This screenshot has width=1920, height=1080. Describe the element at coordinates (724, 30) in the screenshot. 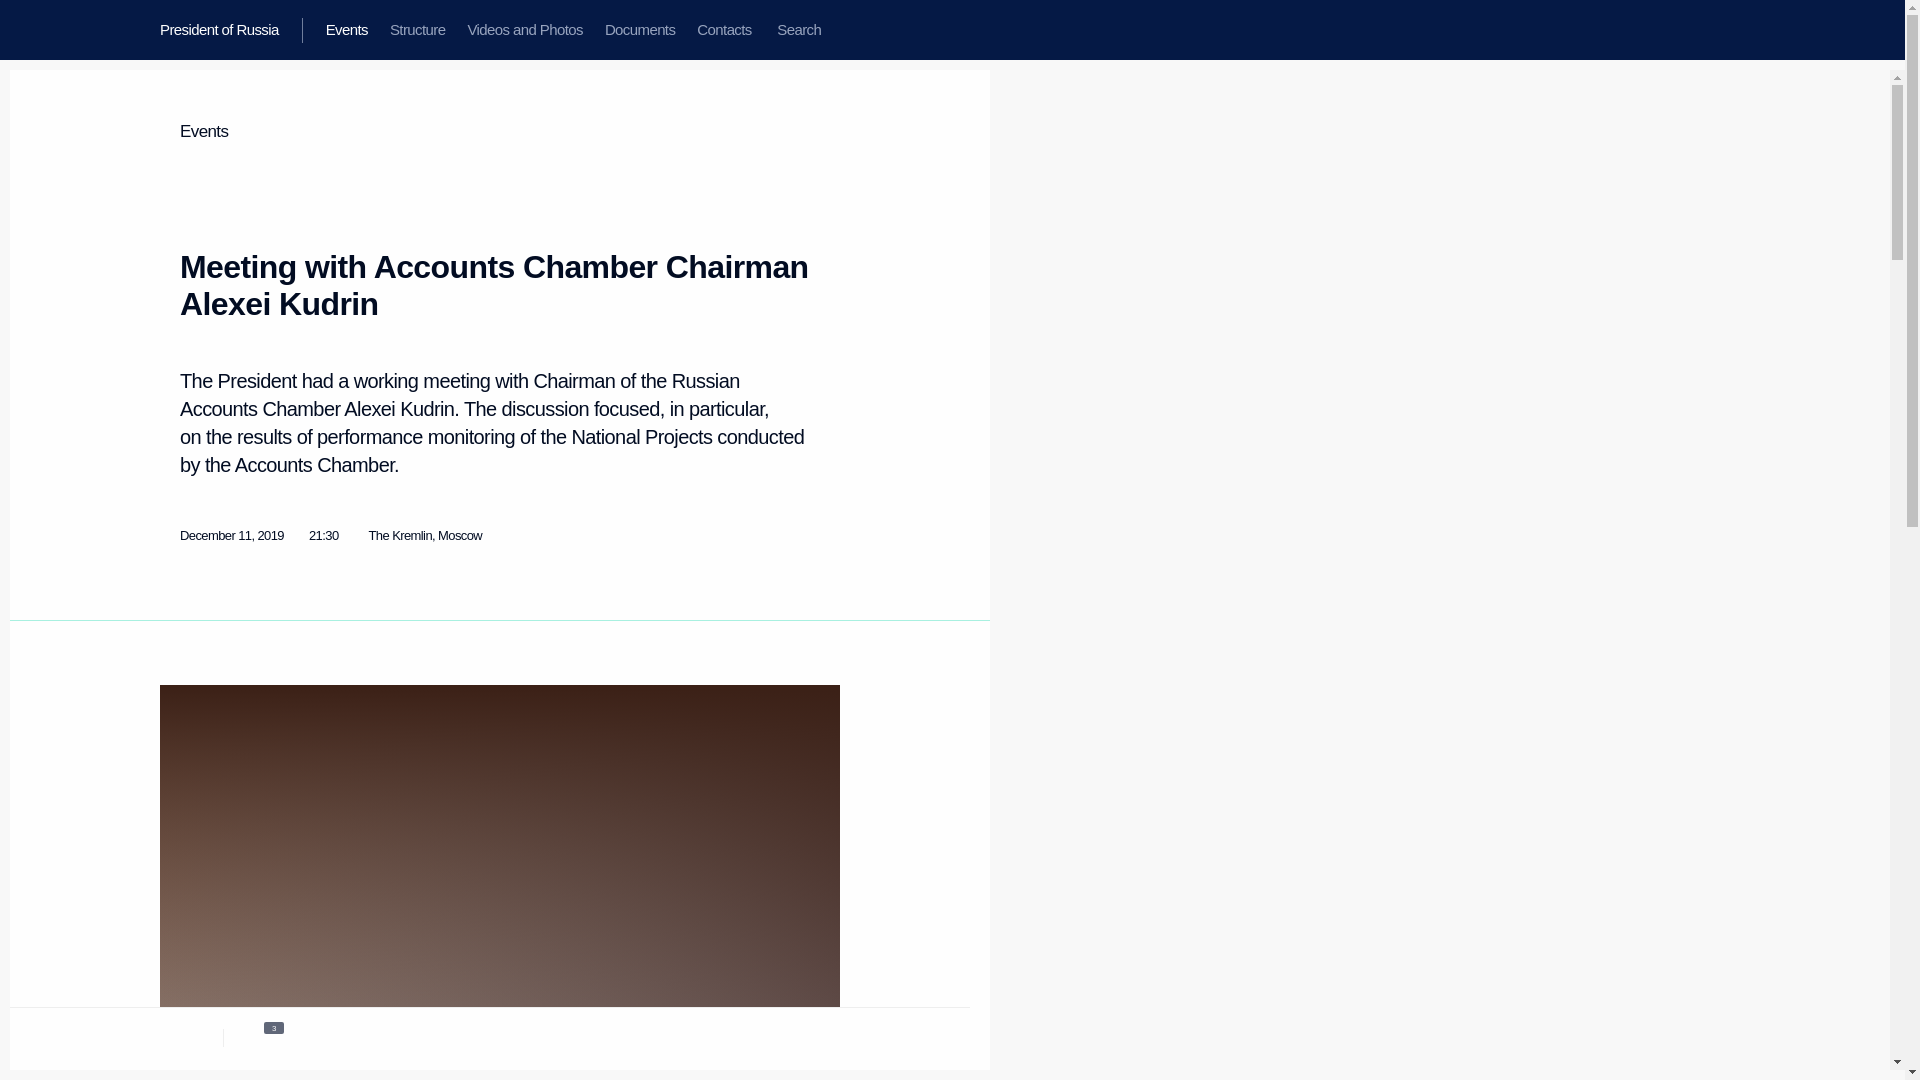

I see `Contacts` at that location.